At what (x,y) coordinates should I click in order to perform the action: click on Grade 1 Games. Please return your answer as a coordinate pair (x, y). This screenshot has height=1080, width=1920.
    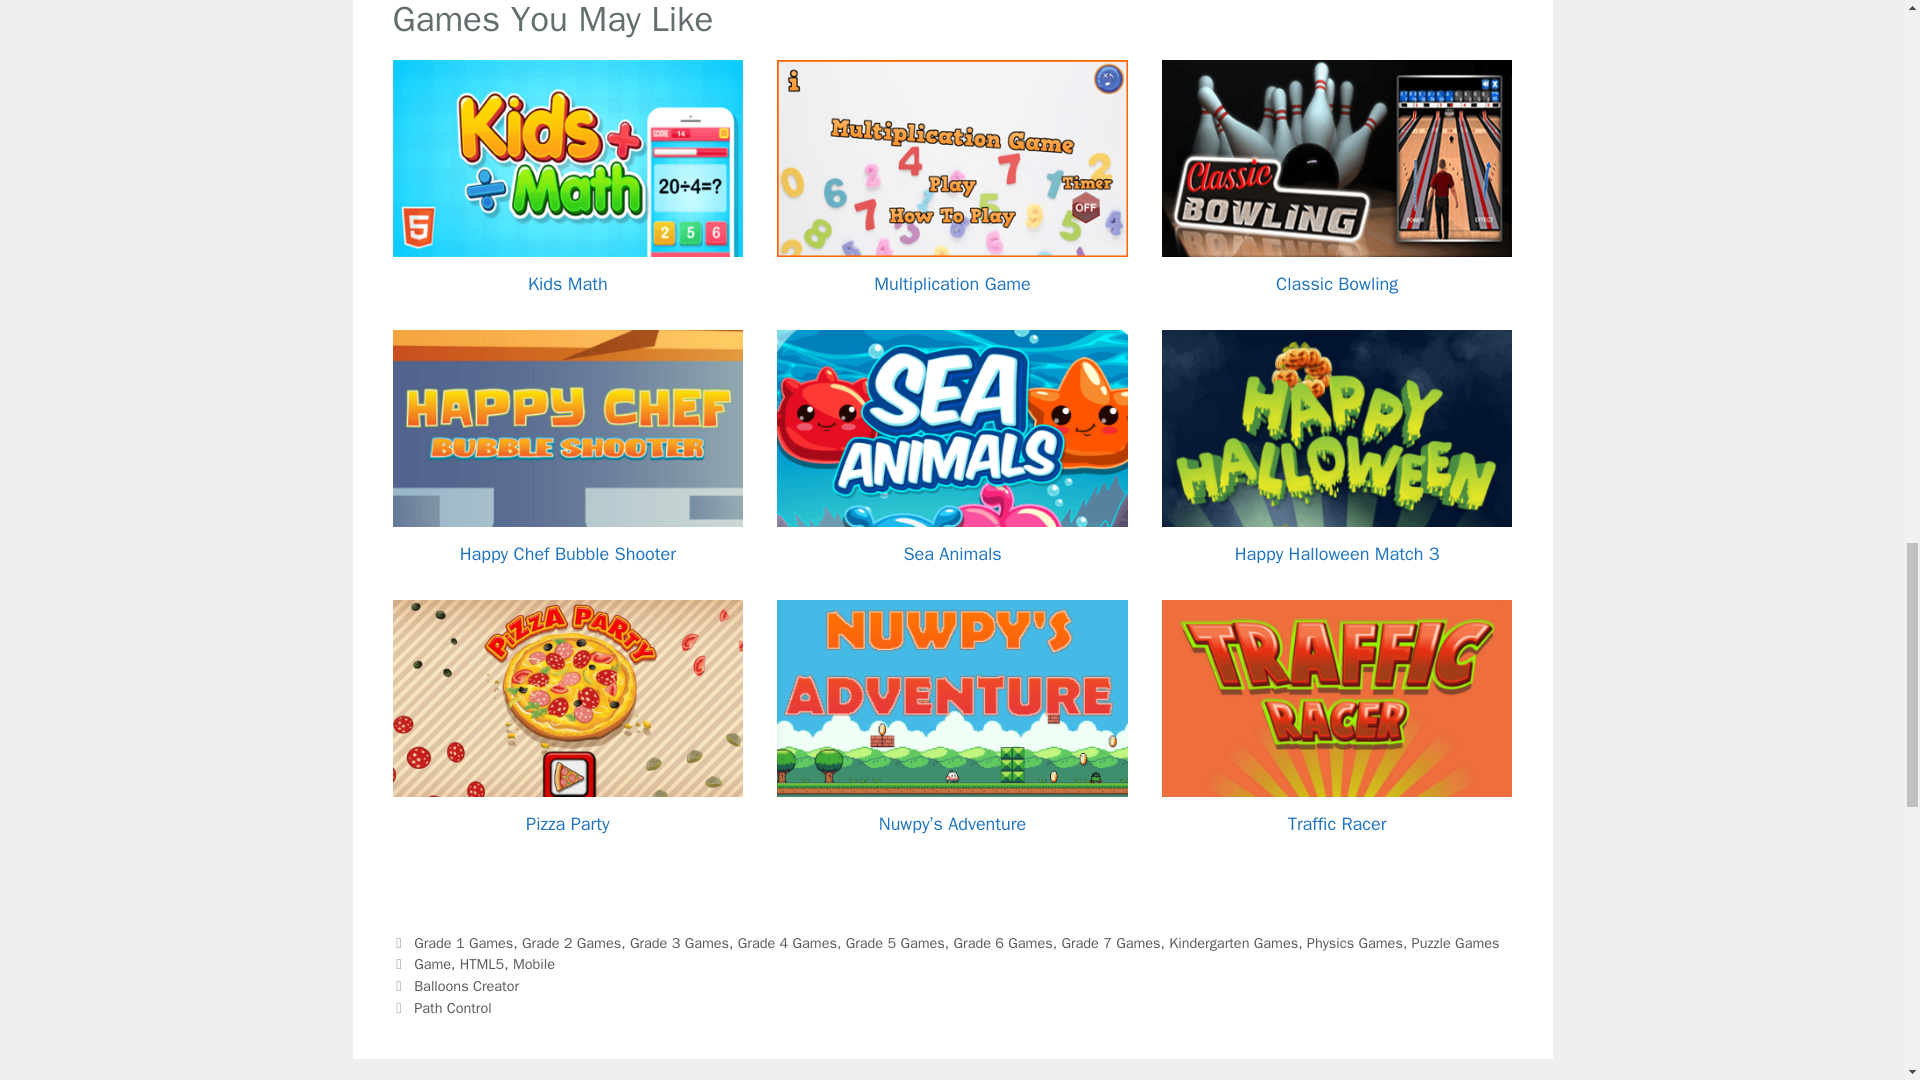
    Looking at the image, I should click on (463, 942).